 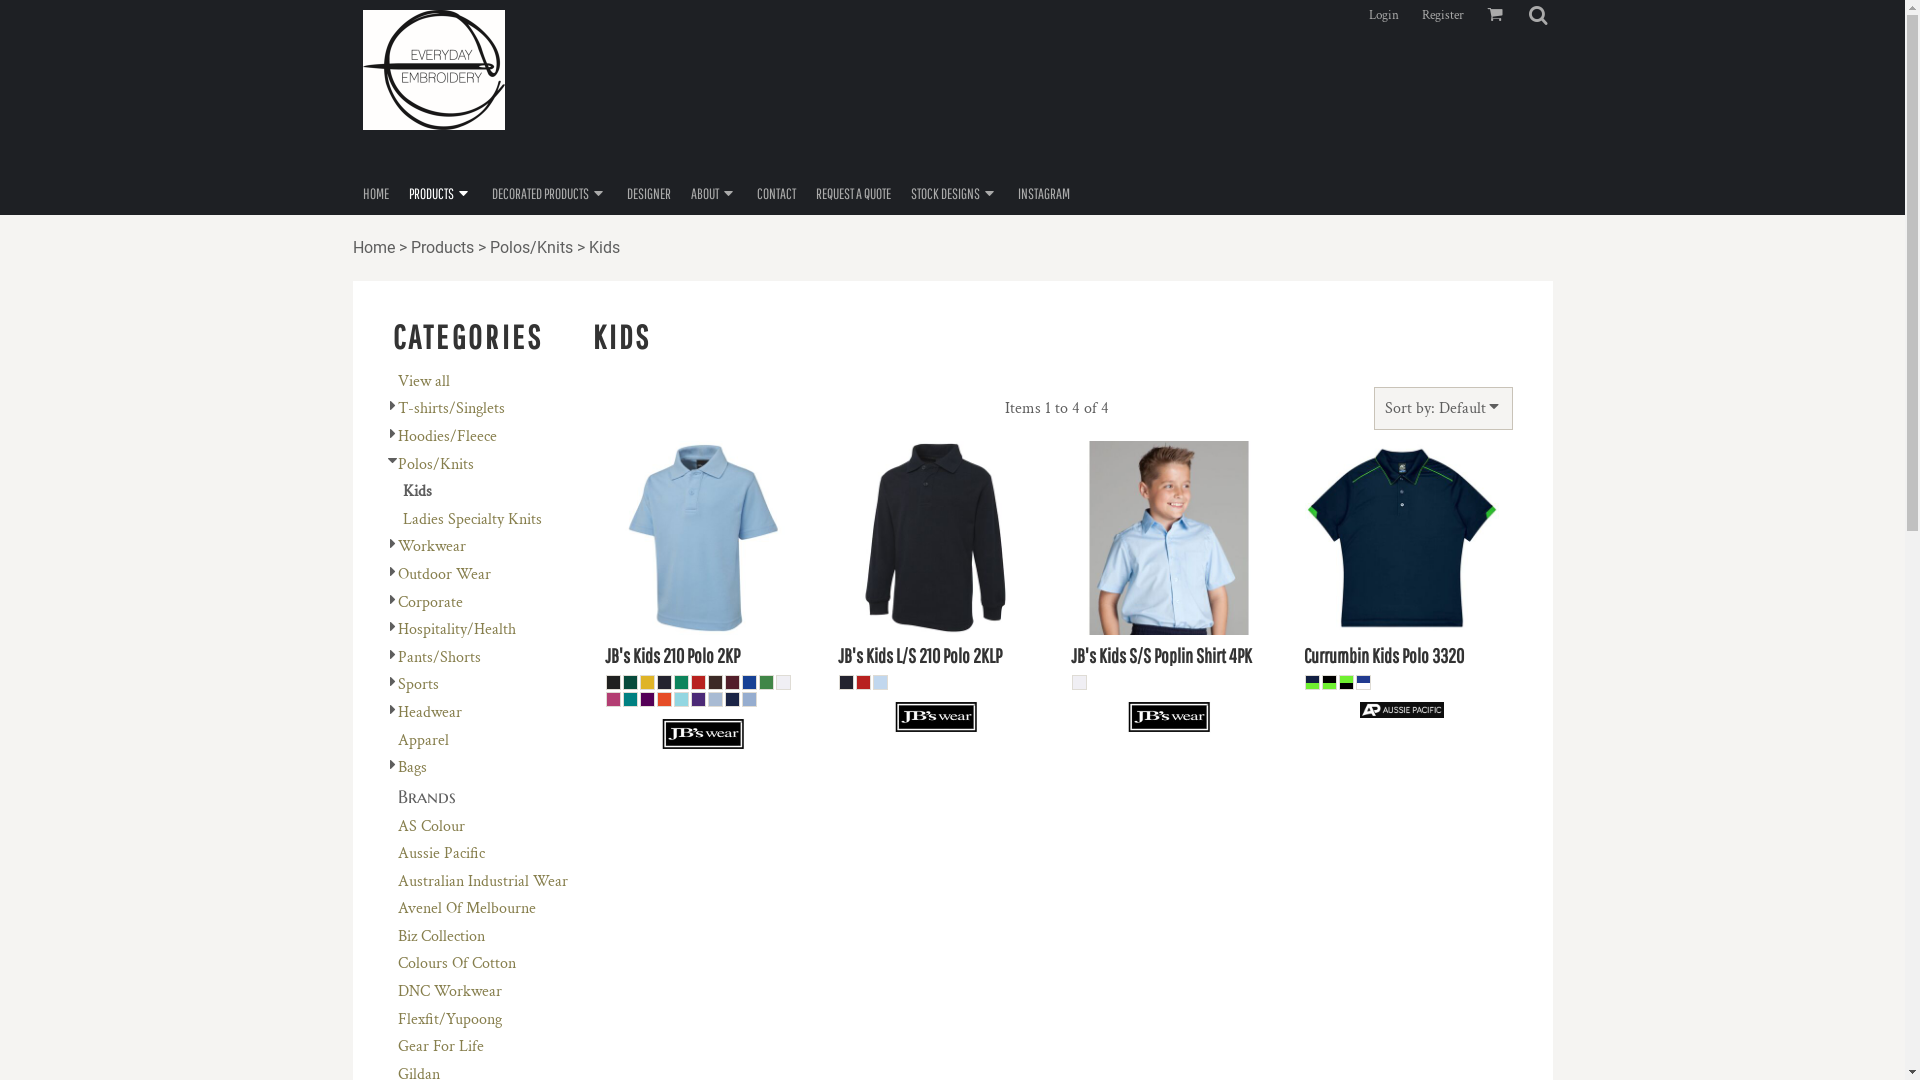 I want to click on Polos/Knits, so click(x=436, y=464).